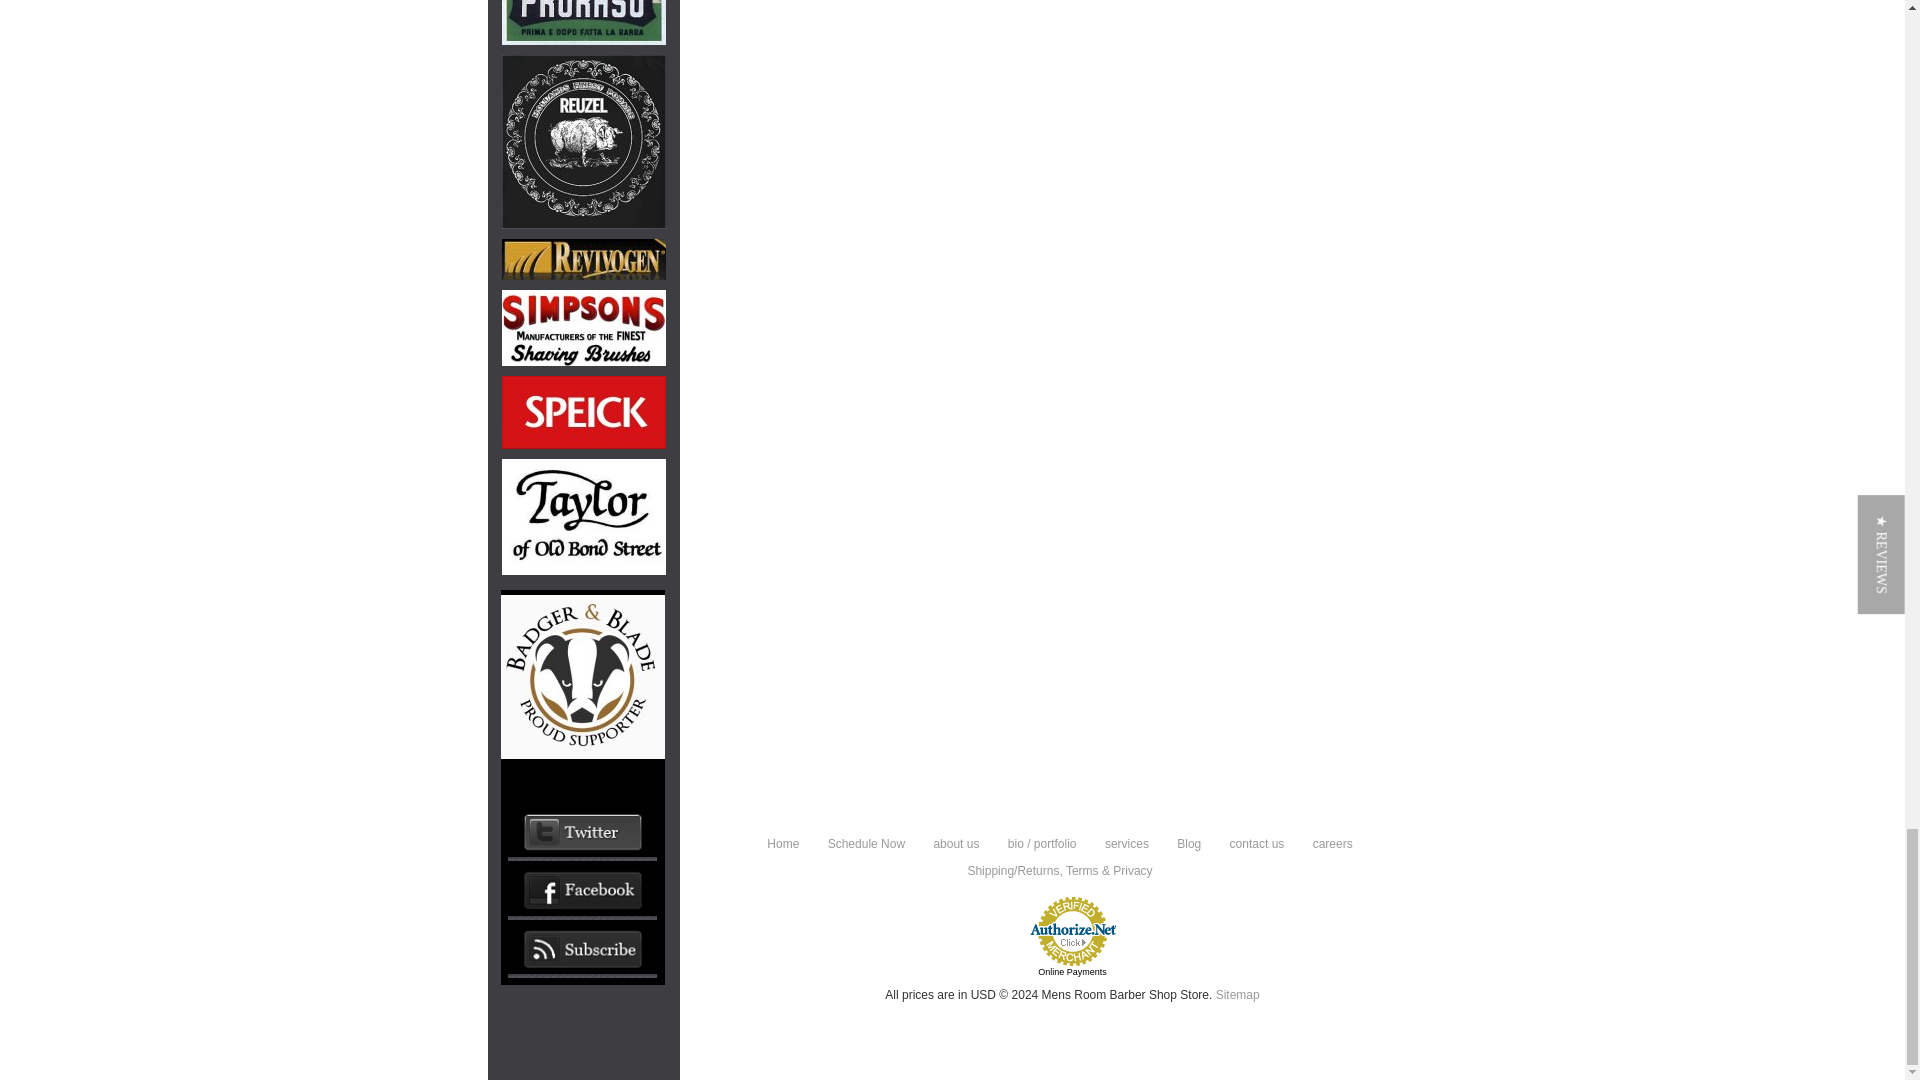 The height and width of the screenshot is (1080, 1920). I want to click on Default Currency, so click(984, 995).